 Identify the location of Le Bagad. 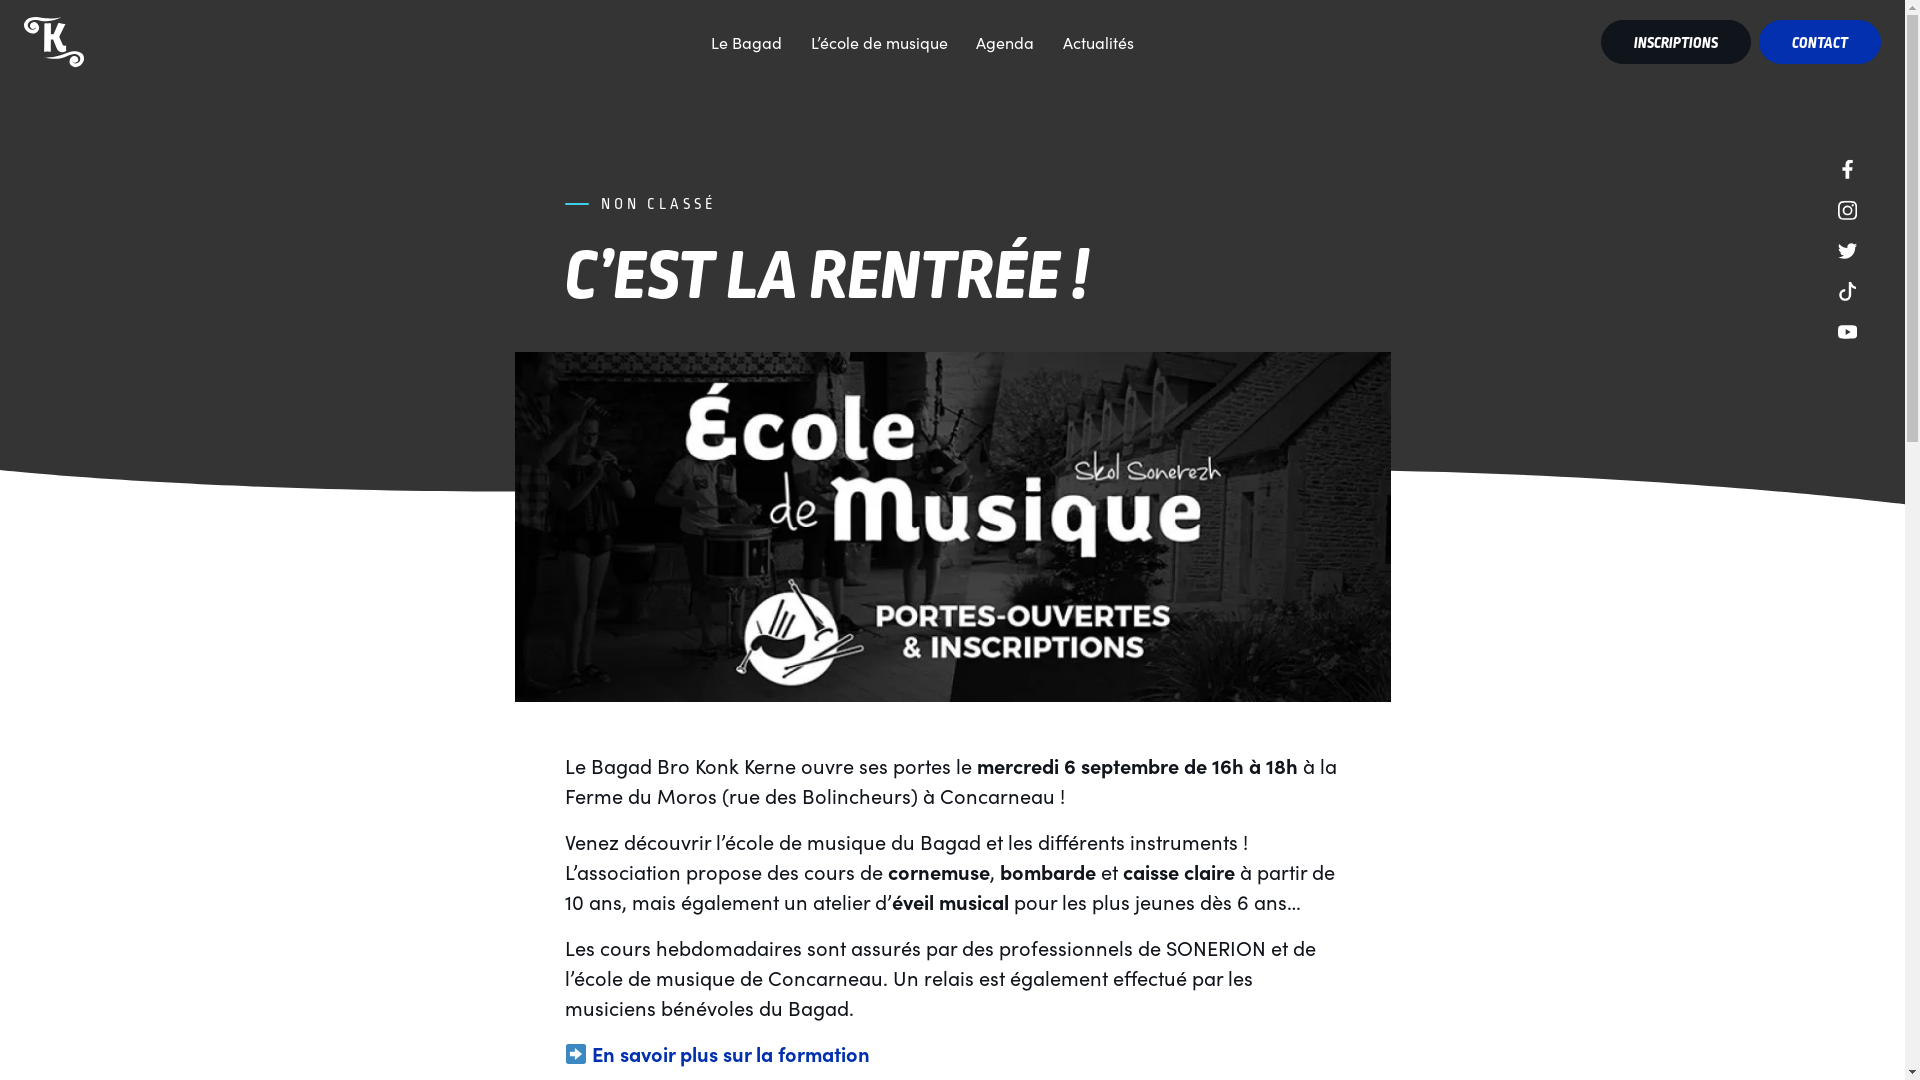
(746, 42).